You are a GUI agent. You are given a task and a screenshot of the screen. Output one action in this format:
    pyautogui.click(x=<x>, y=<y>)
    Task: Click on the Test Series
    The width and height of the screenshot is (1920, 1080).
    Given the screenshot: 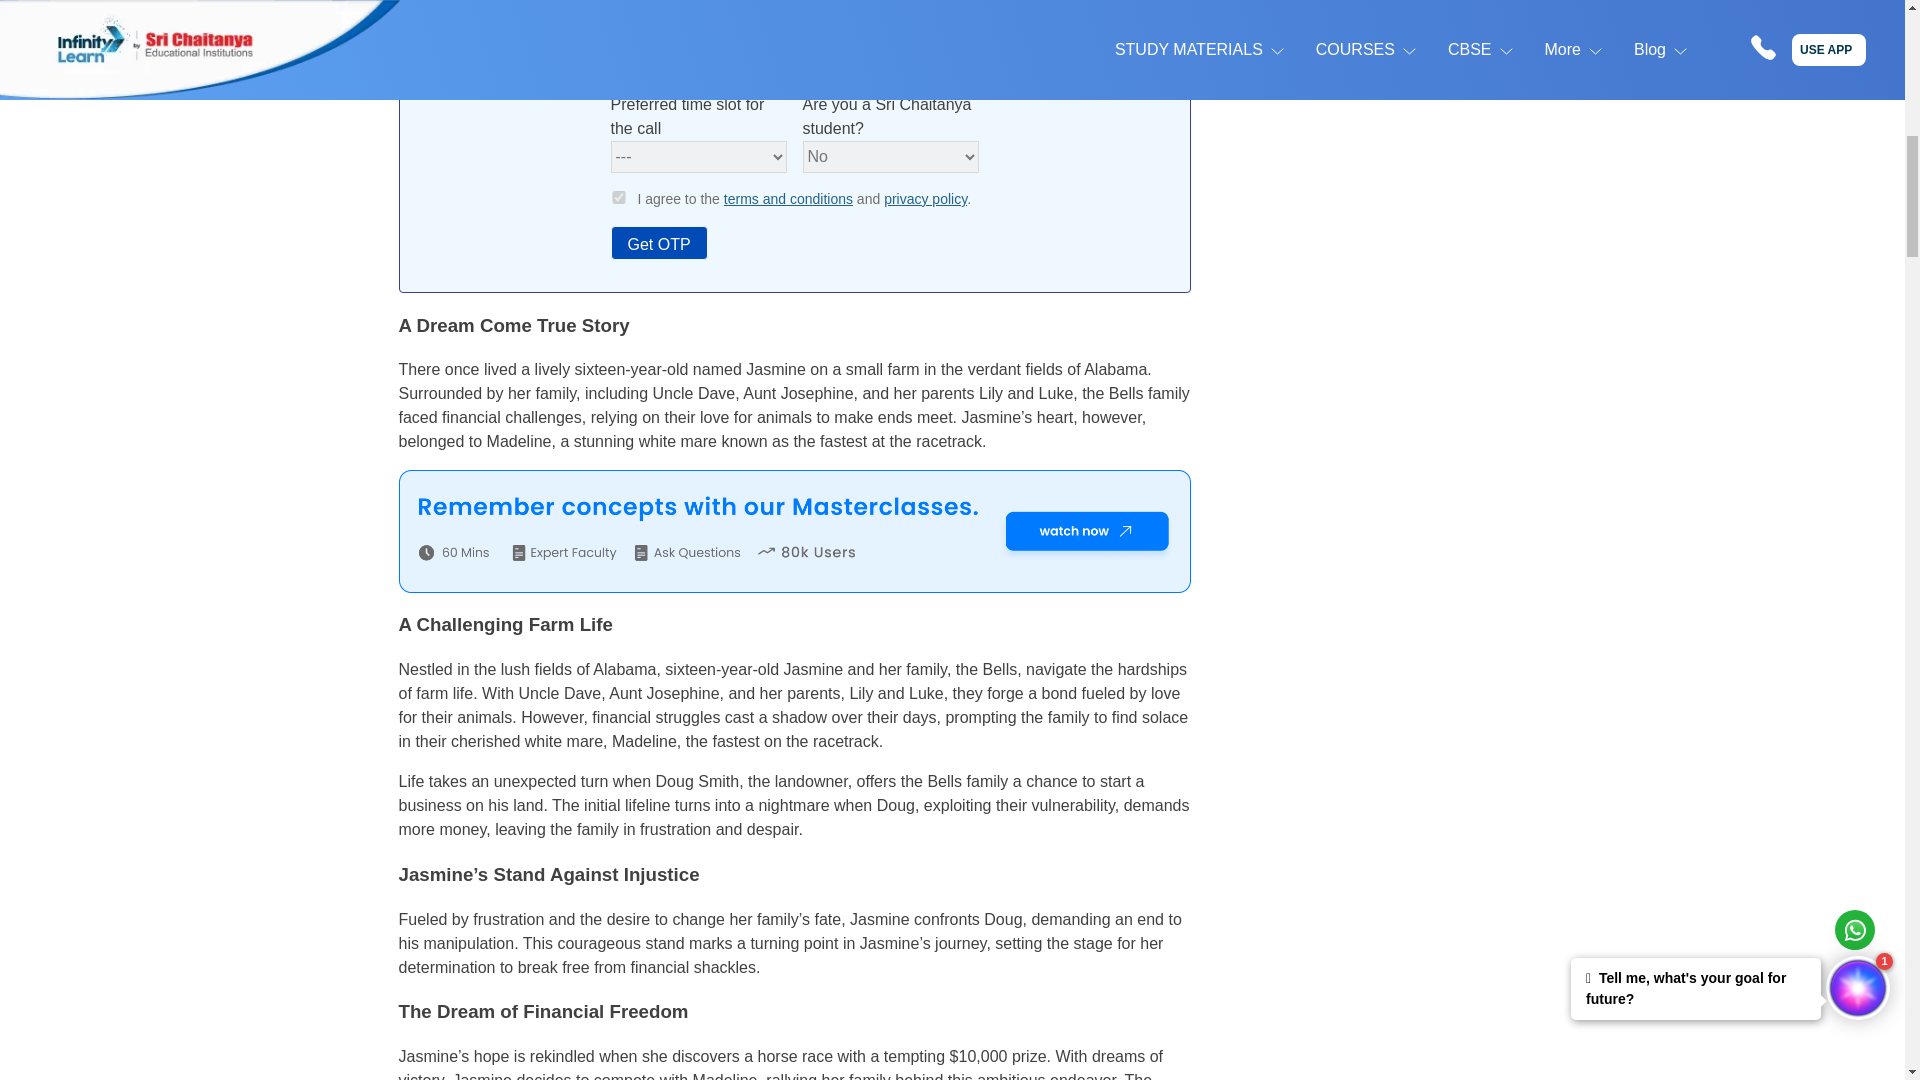 What is the action you would take?
    pyautogui.click(x=1652, y=288)
    